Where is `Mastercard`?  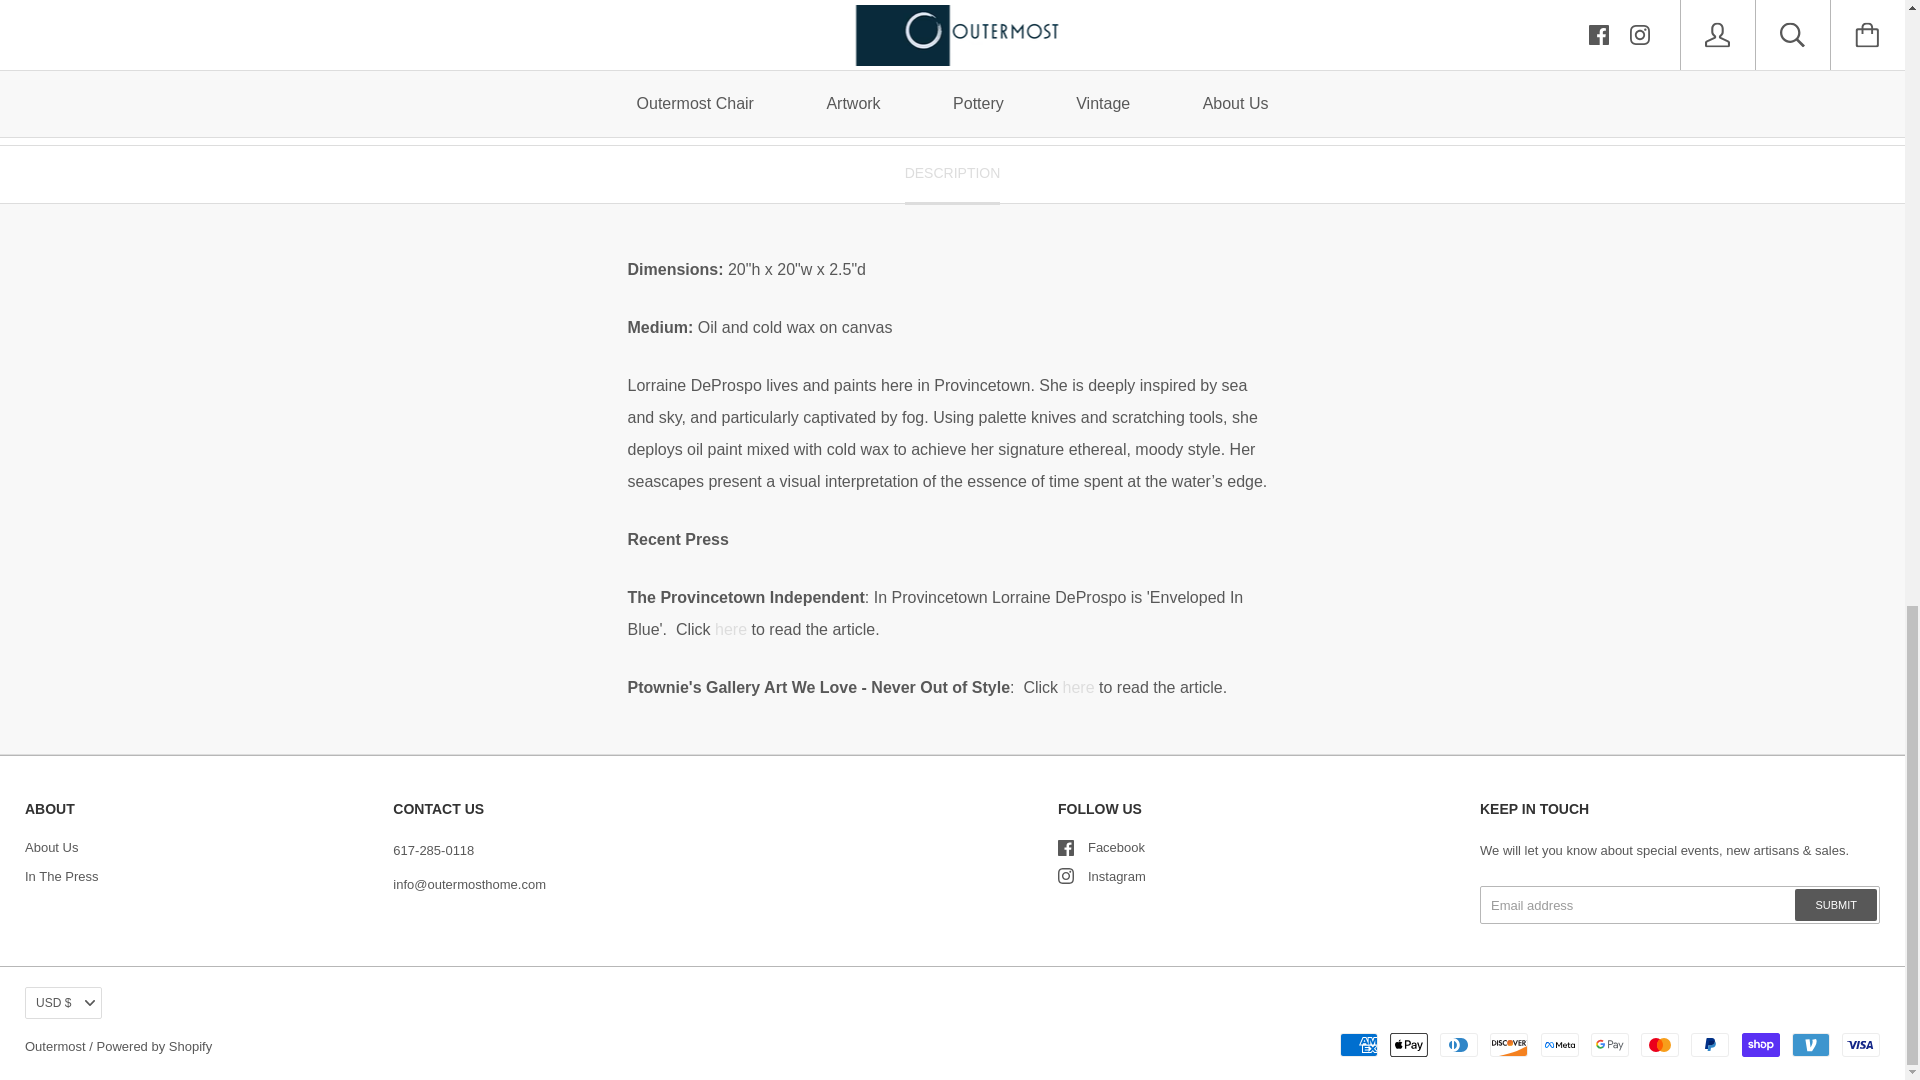 Mastercard is located at coordinates (1660, 1044).